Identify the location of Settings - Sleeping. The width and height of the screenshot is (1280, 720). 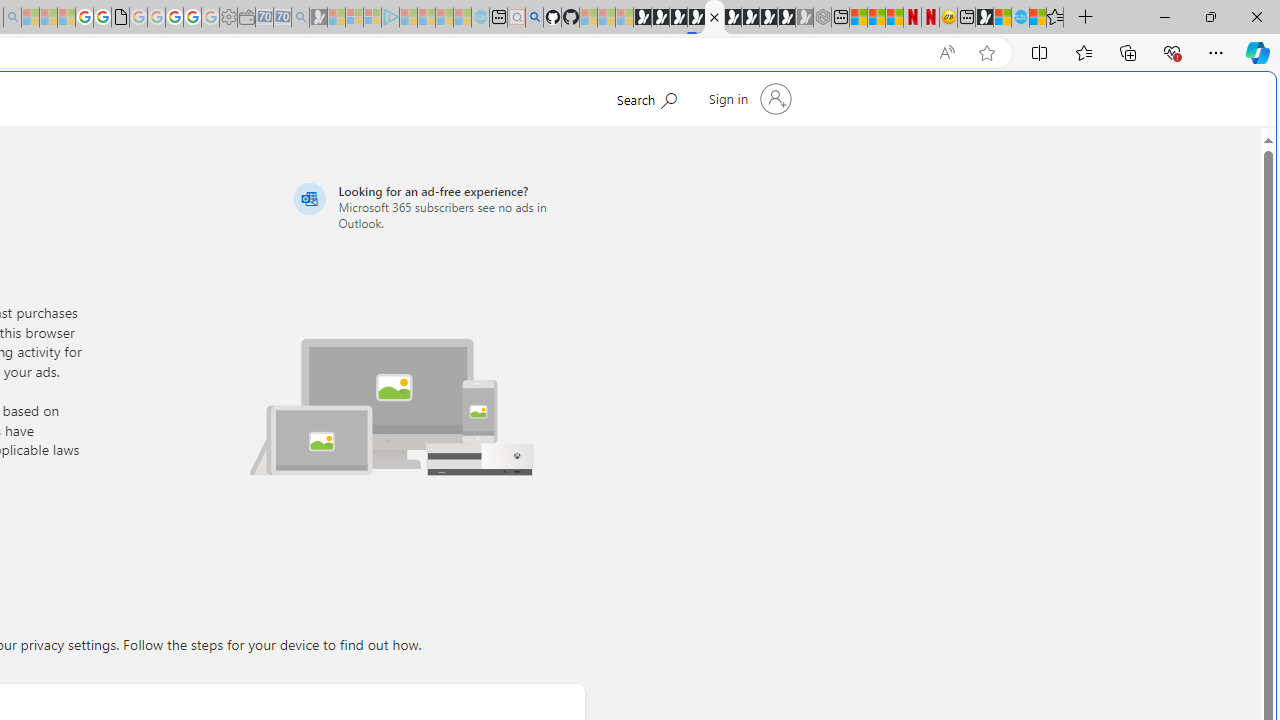
(228, 18).